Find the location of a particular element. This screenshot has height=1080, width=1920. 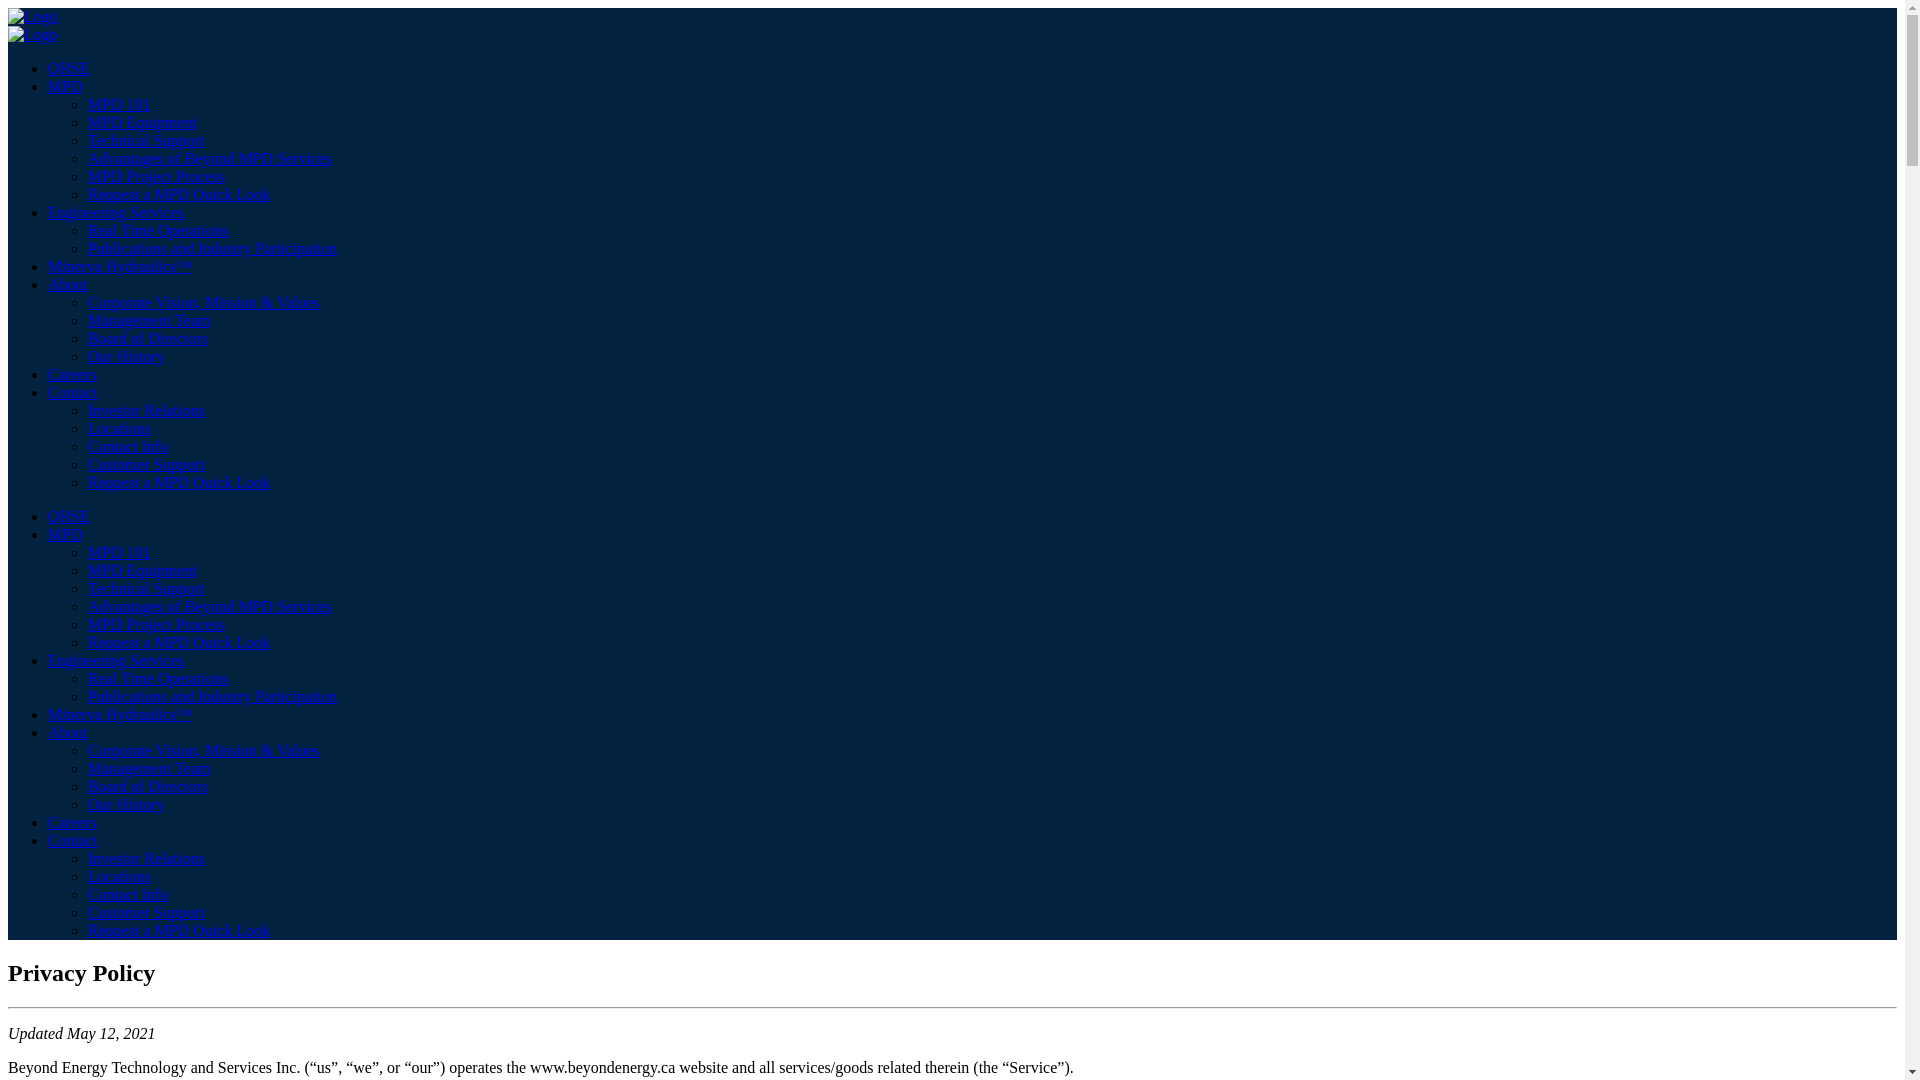

Locations is located at coordinates (120, 428).